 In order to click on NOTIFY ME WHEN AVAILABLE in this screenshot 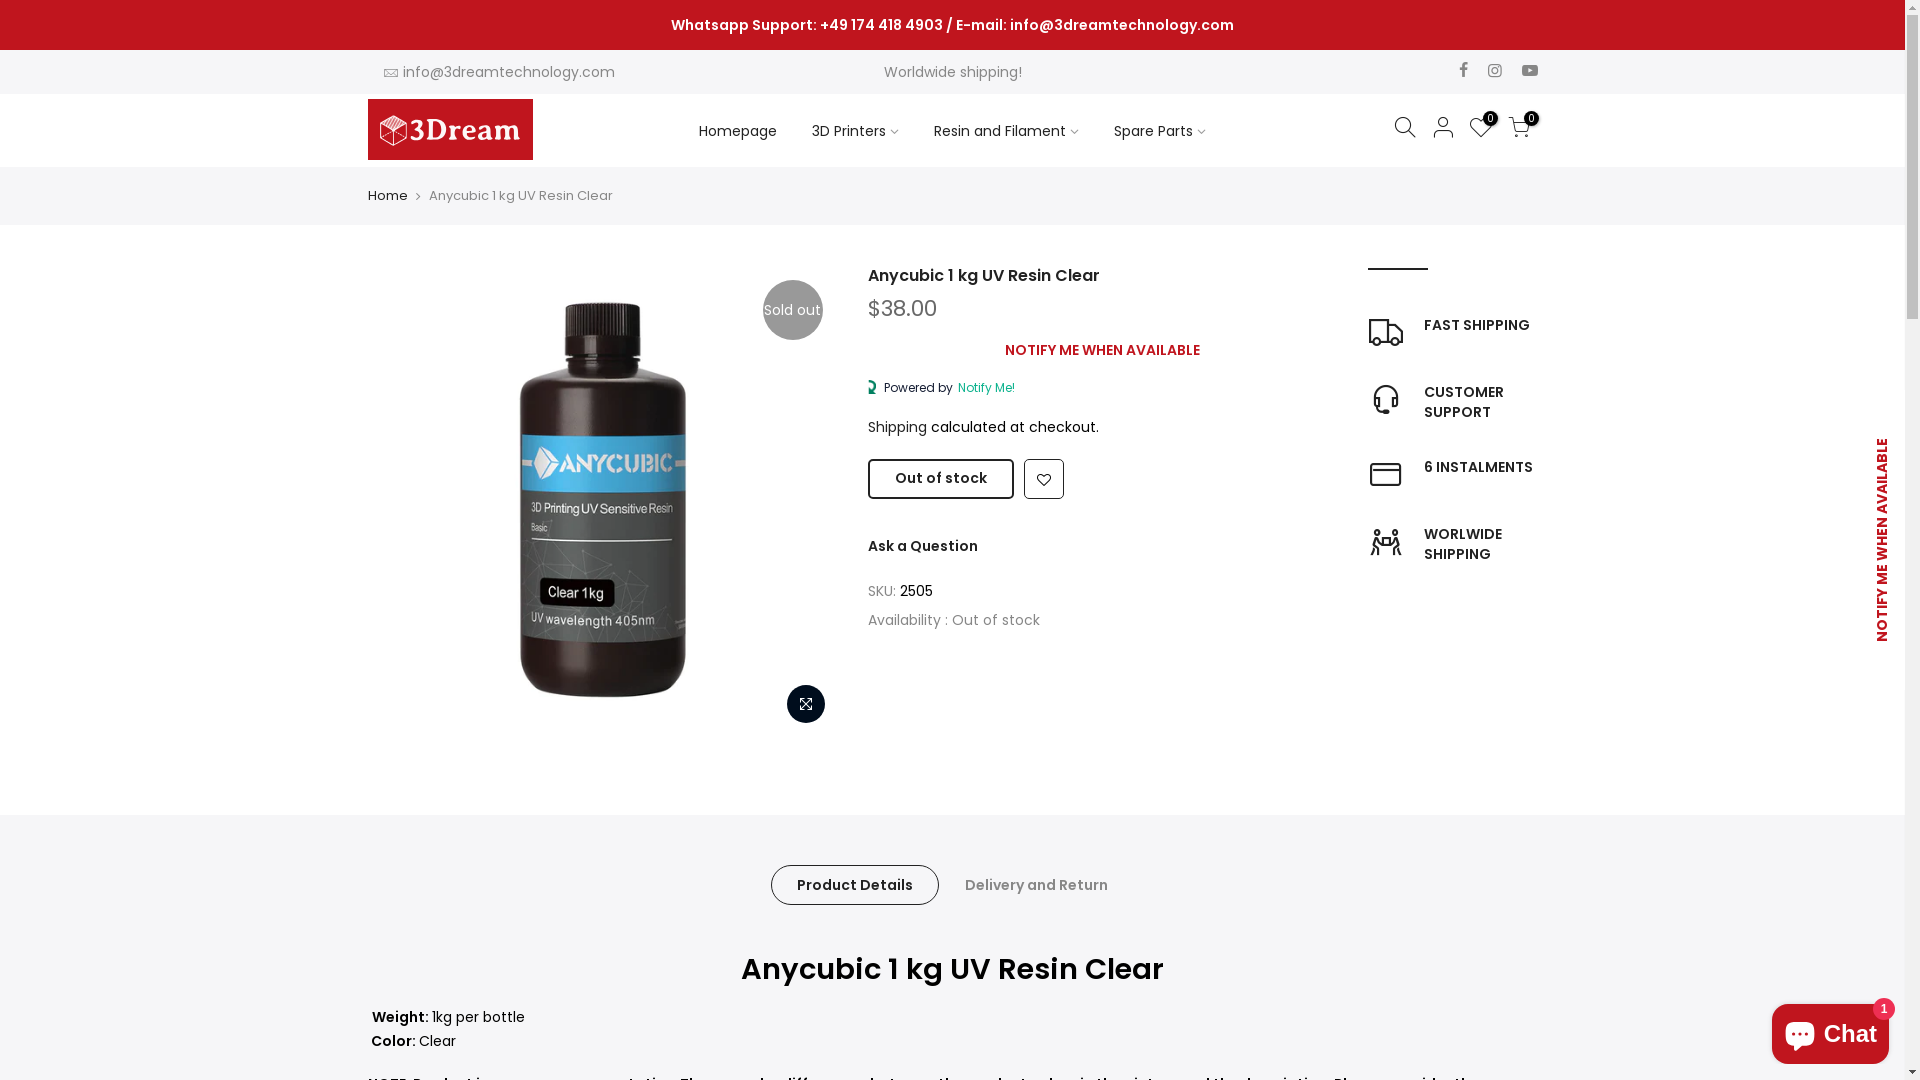, I will do `click(1103, 350)`.